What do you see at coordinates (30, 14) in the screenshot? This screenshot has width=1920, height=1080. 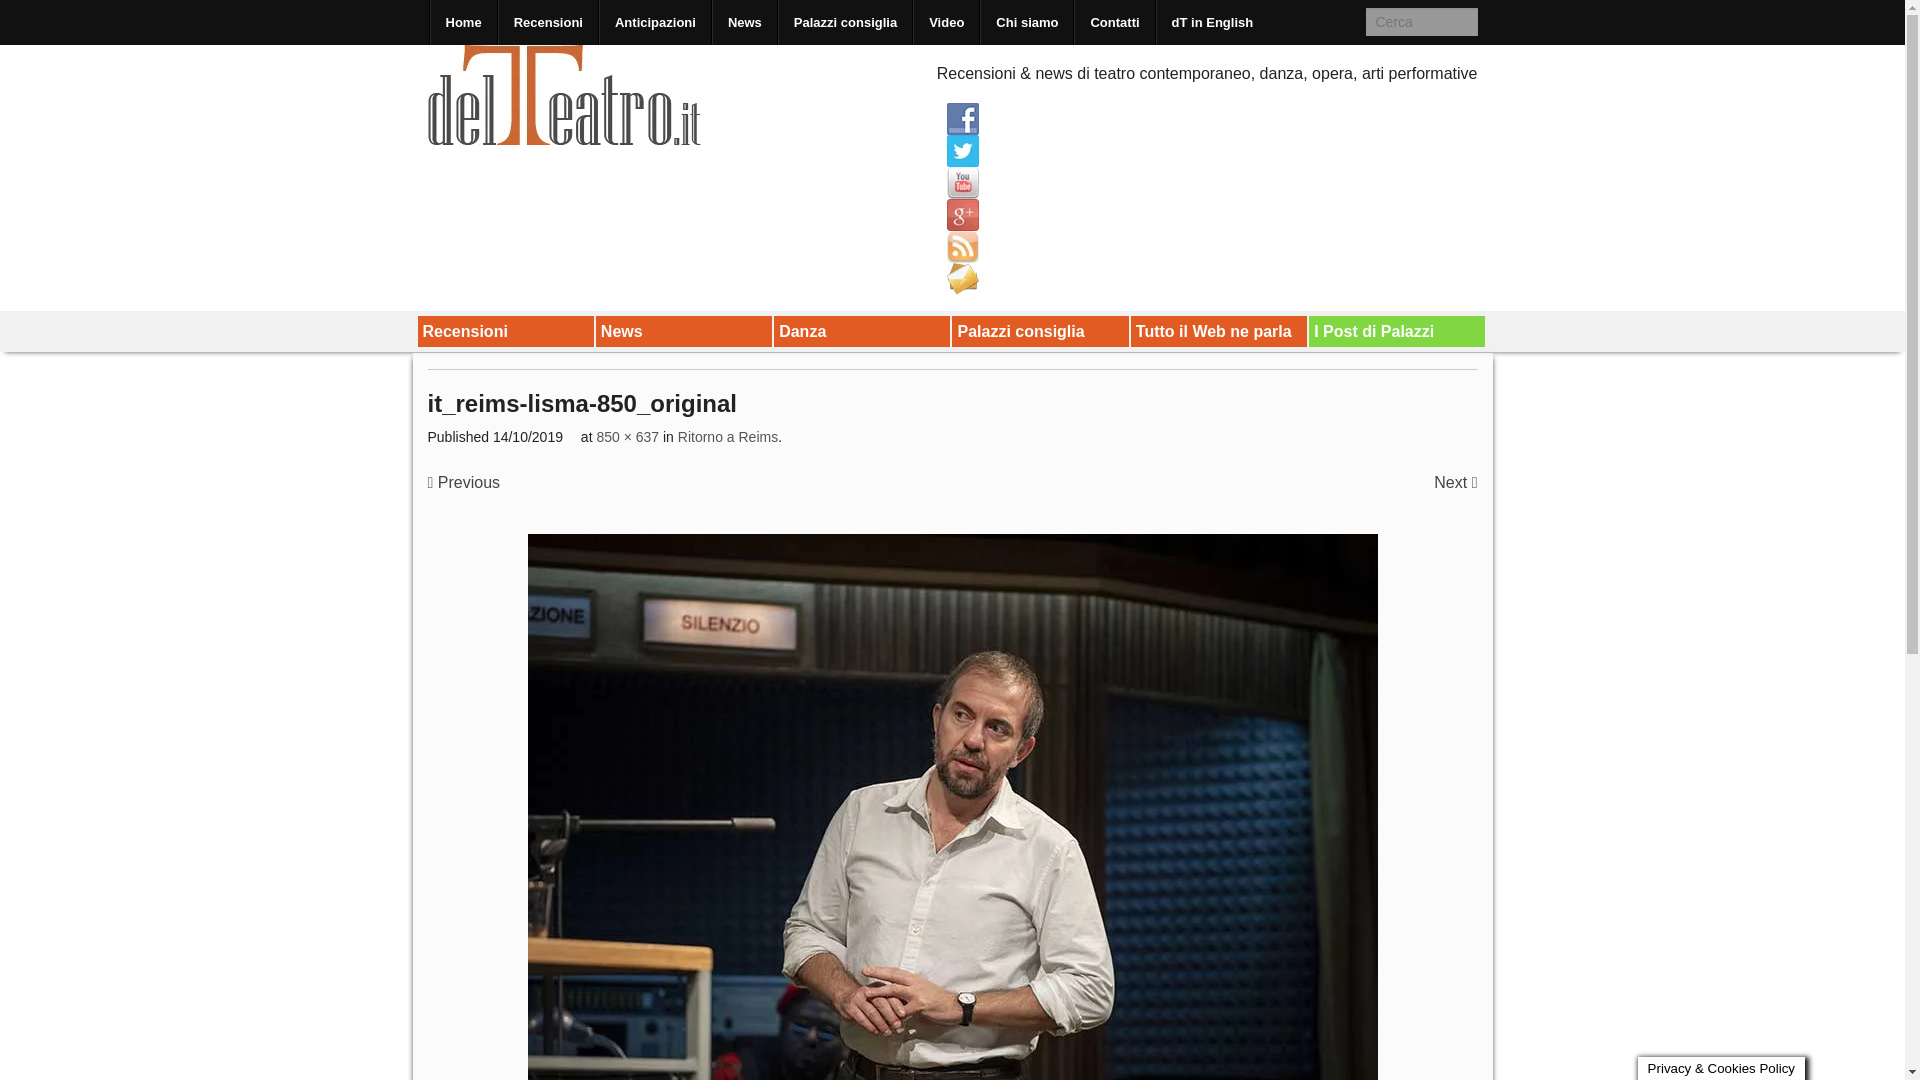 I see `Cerca` at bounding box center [30, 14].